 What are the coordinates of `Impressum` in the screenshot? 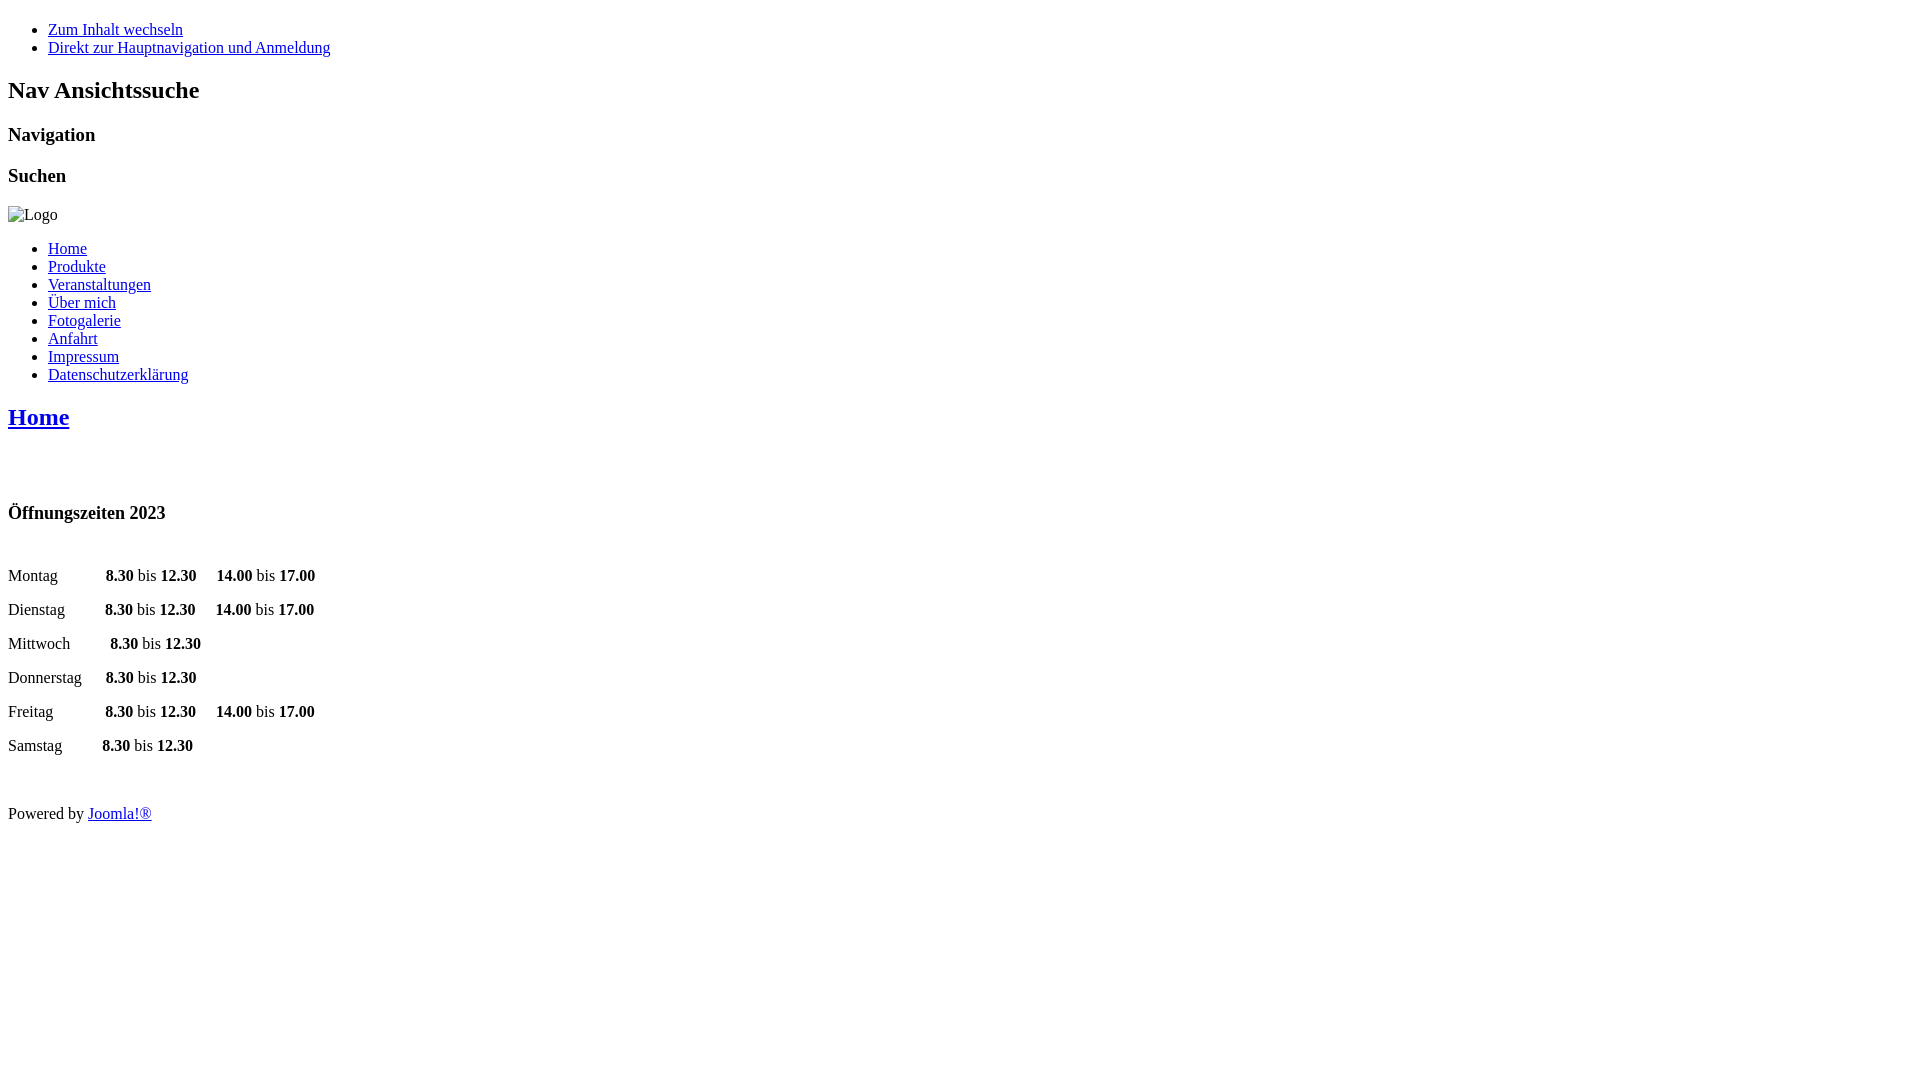 It's located at (84, 356).